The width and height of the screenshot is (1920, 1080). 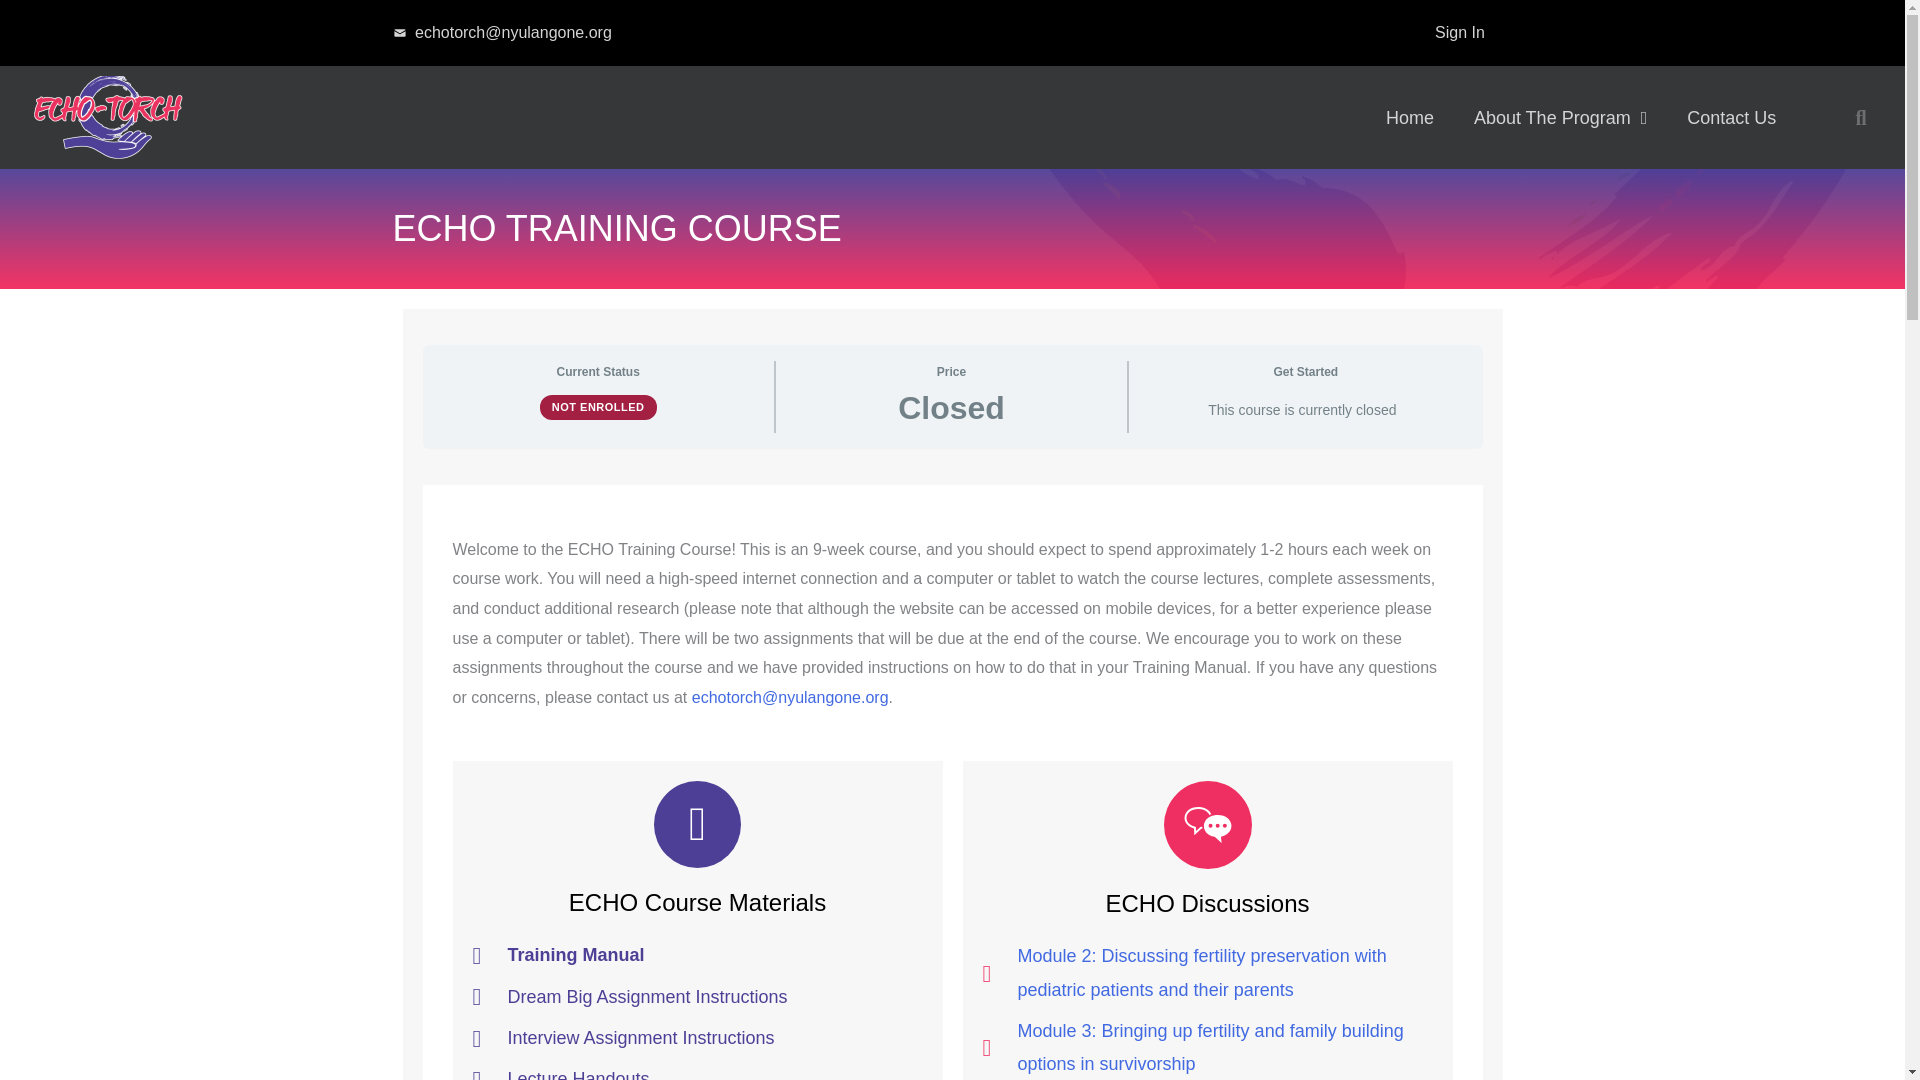 What do you see at coordinates (1730, 118) in the screenshot?
I see `Contact Us` at bounding box center [1730, 118].